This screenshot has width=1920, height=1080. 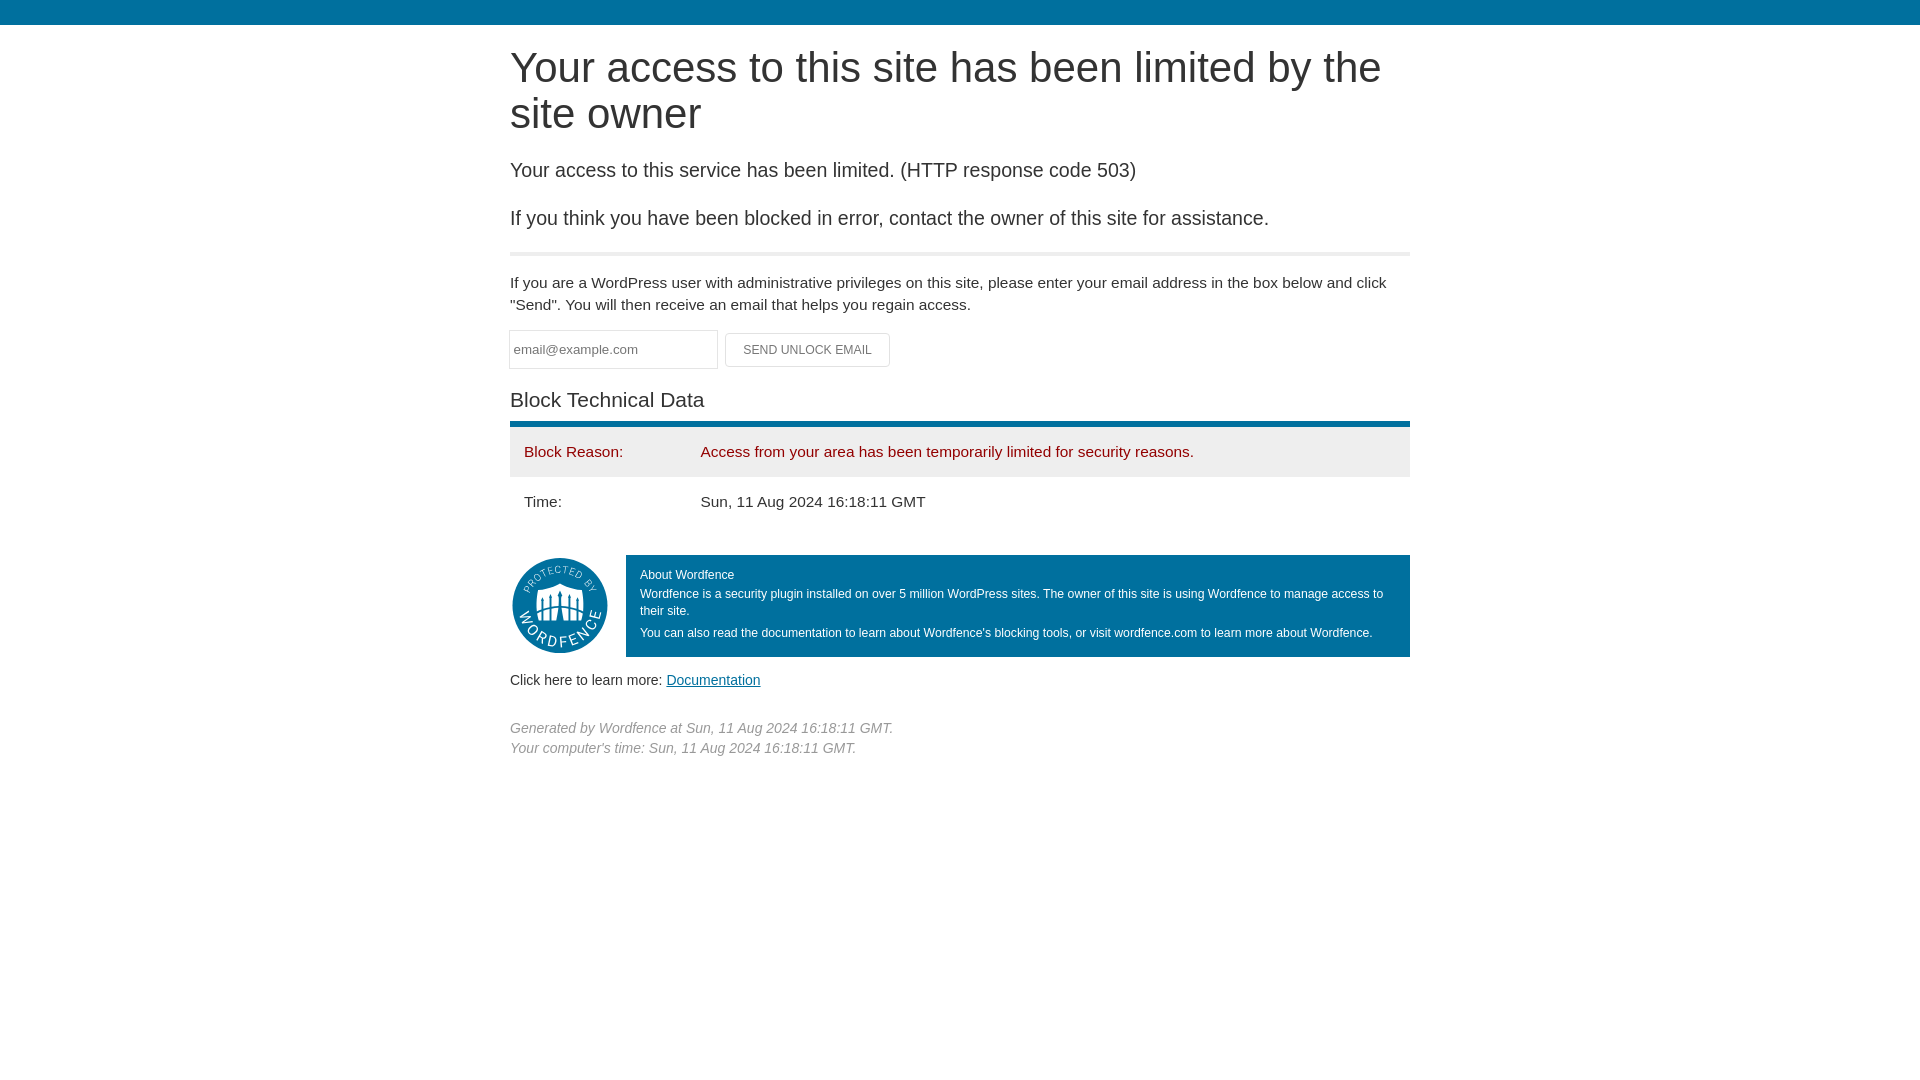 What do you see at coordinates (713, 679) in the screenshot?
I see `Documentation` at bounding box center [713, 679].